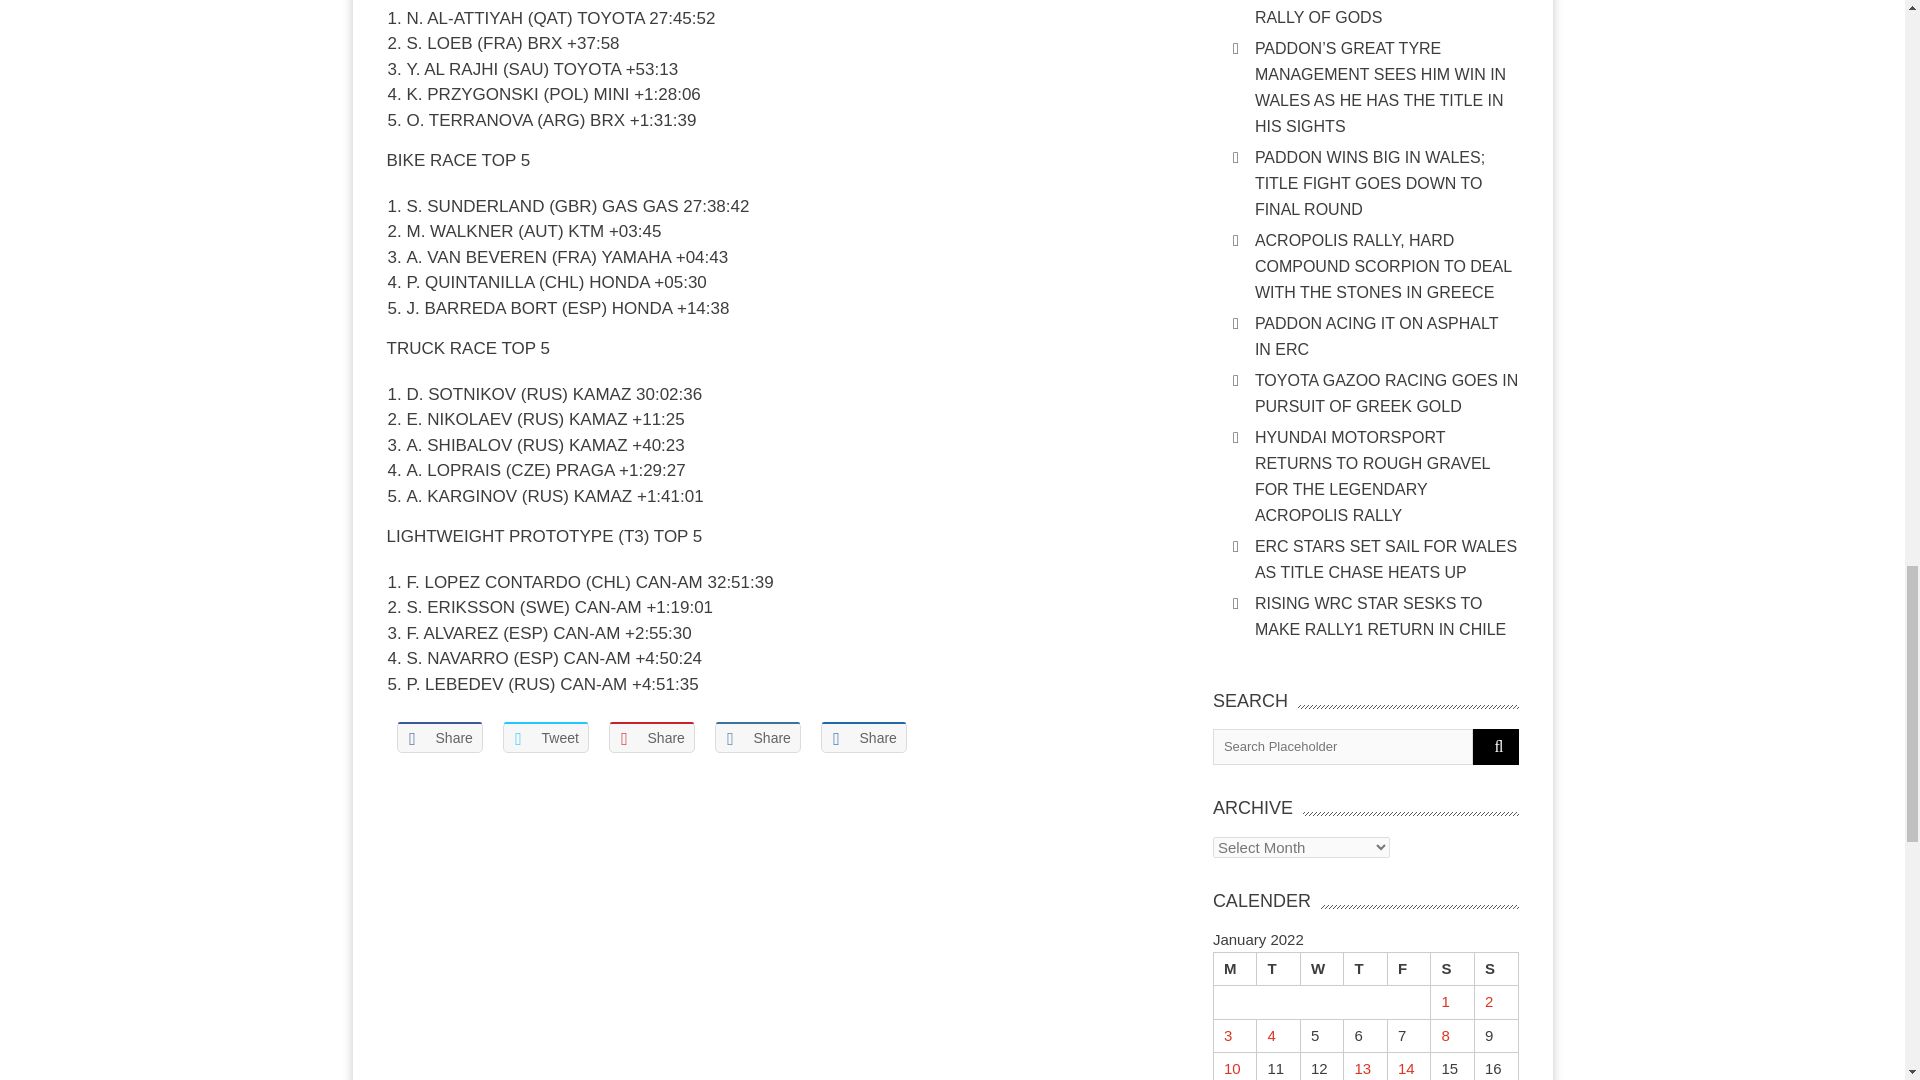  Describe the element at coordinates (650, 737) in the screenshot. I see `Share on Pinterest` at that location.